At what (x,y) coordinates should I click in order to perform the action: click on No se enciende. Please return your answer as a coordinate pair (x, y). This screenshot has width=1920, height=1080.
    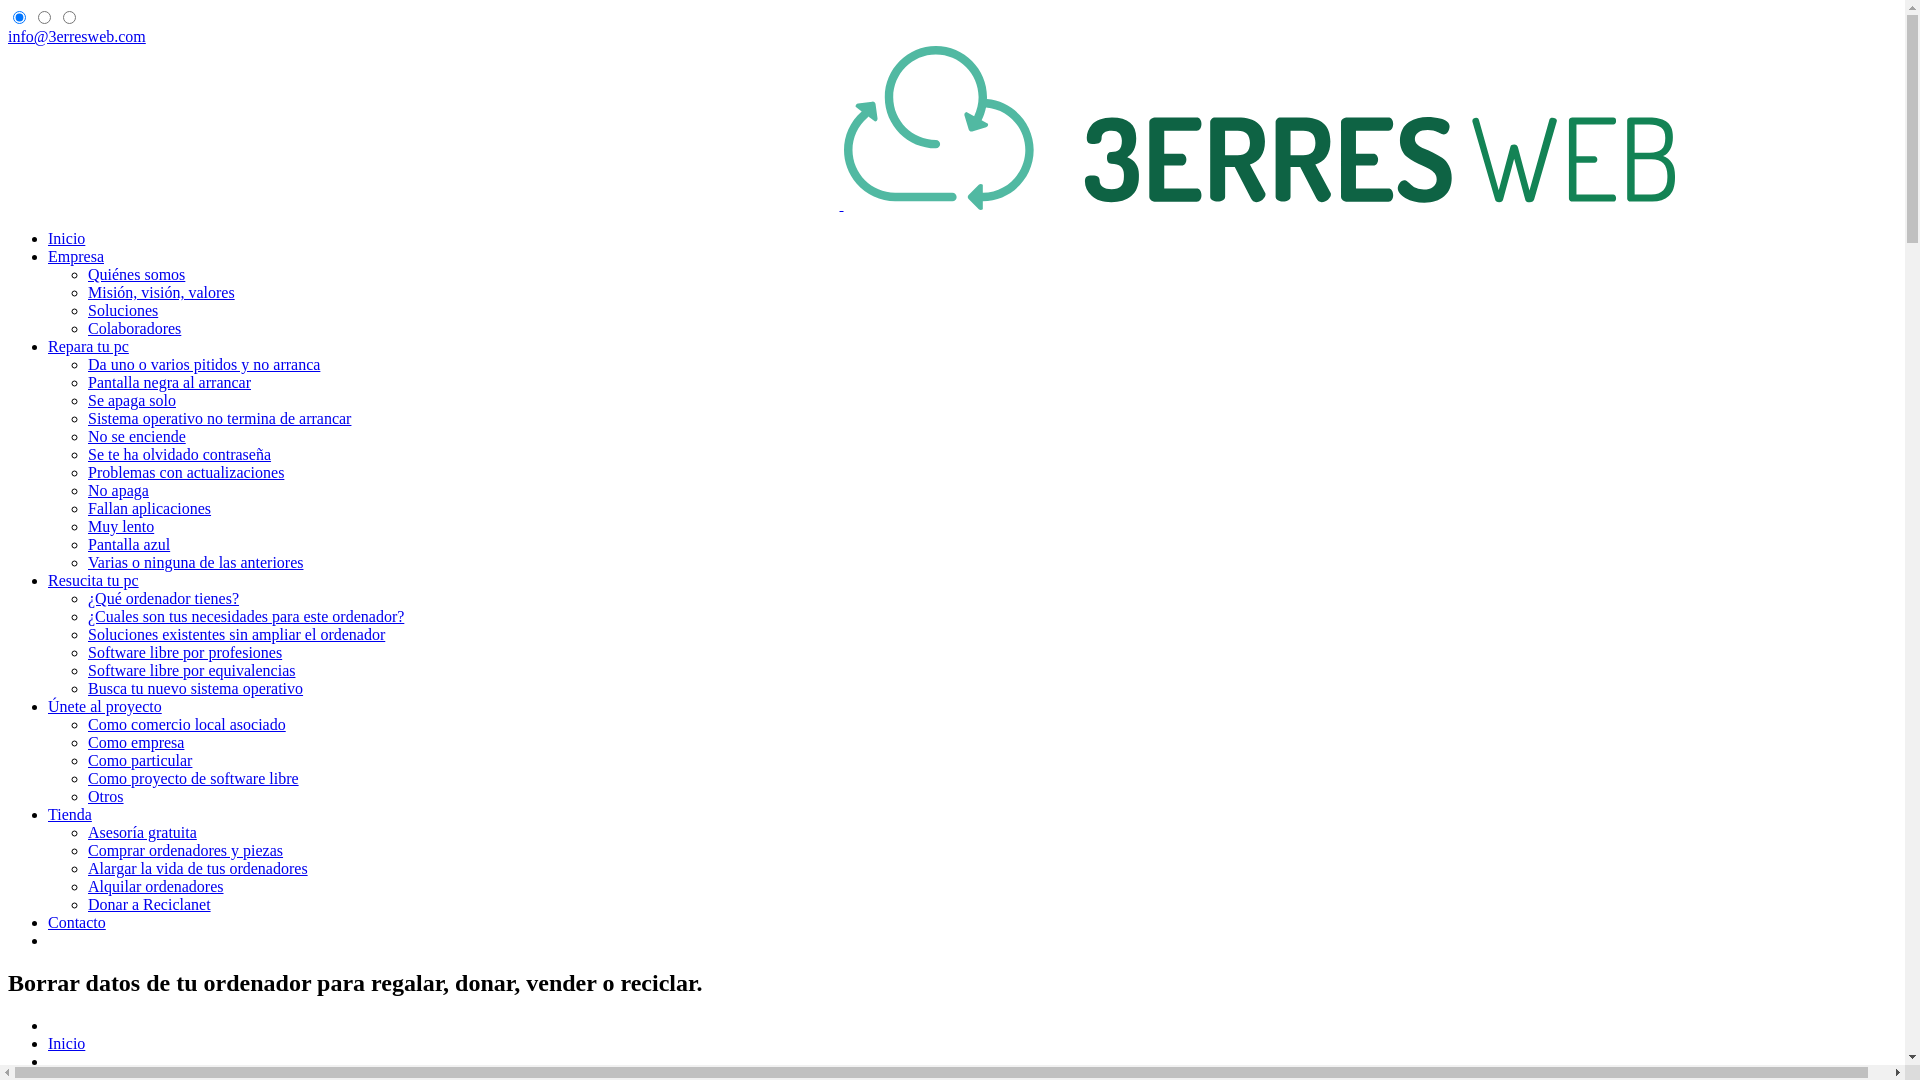
    Looking at the image, I should click on (137, 436).